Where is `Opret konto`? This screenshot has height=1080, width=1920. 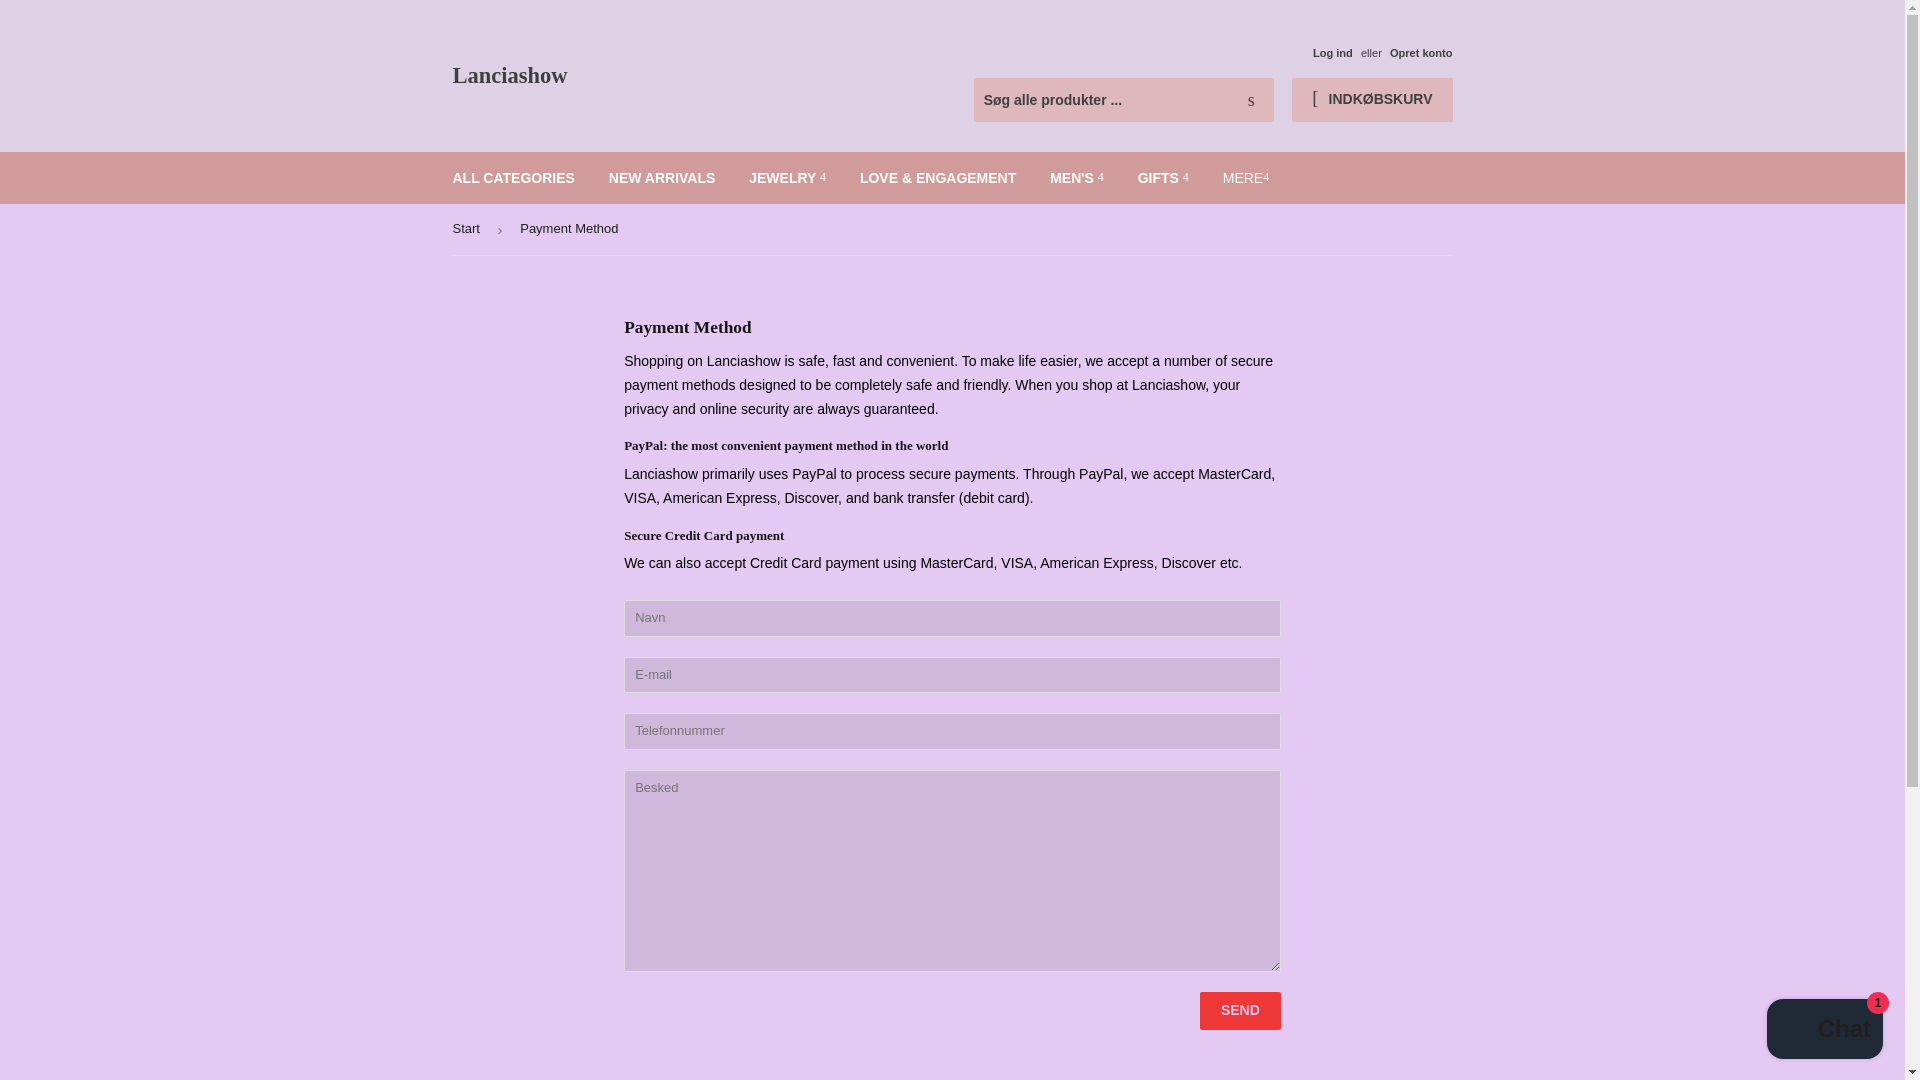 Opret konto is located at coordinates (1422, 53).